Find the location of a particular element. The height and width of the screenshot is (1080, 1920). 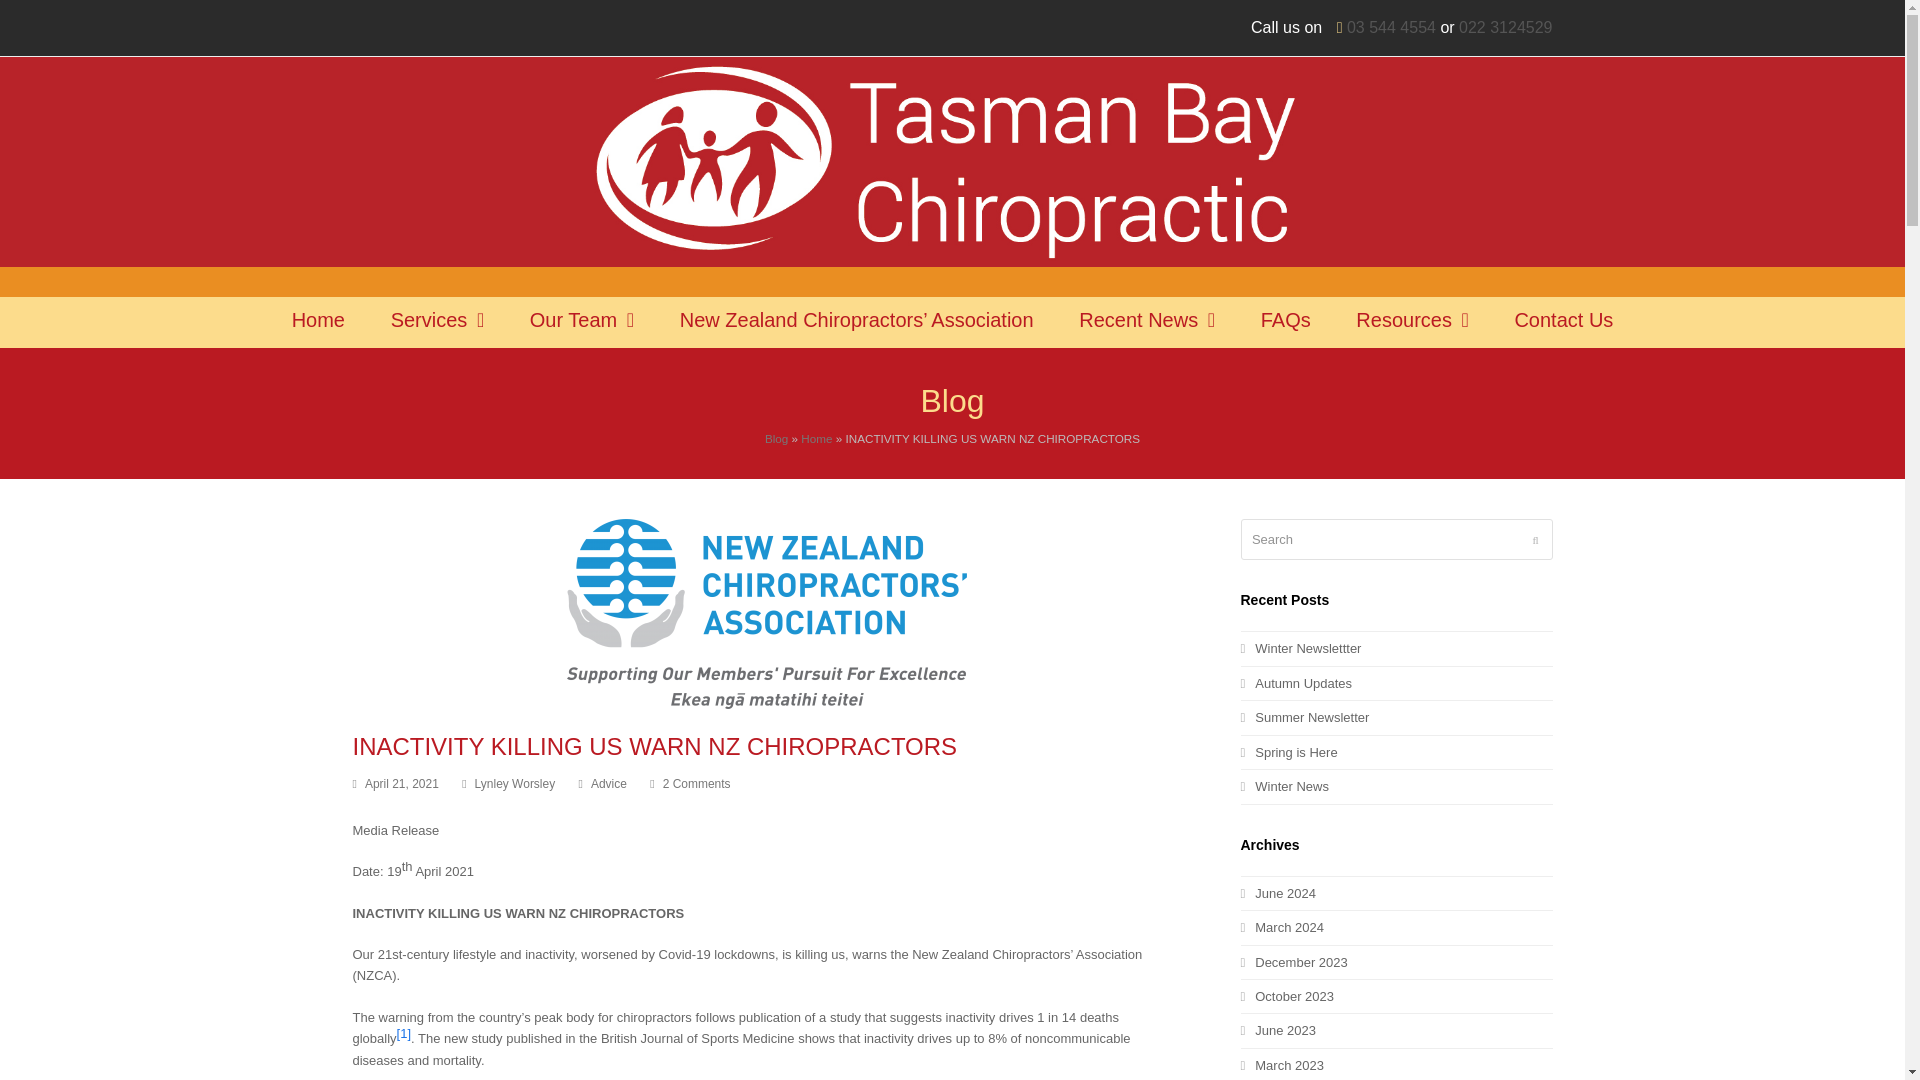

022 3124529 is located at coordinates (1505, 27).